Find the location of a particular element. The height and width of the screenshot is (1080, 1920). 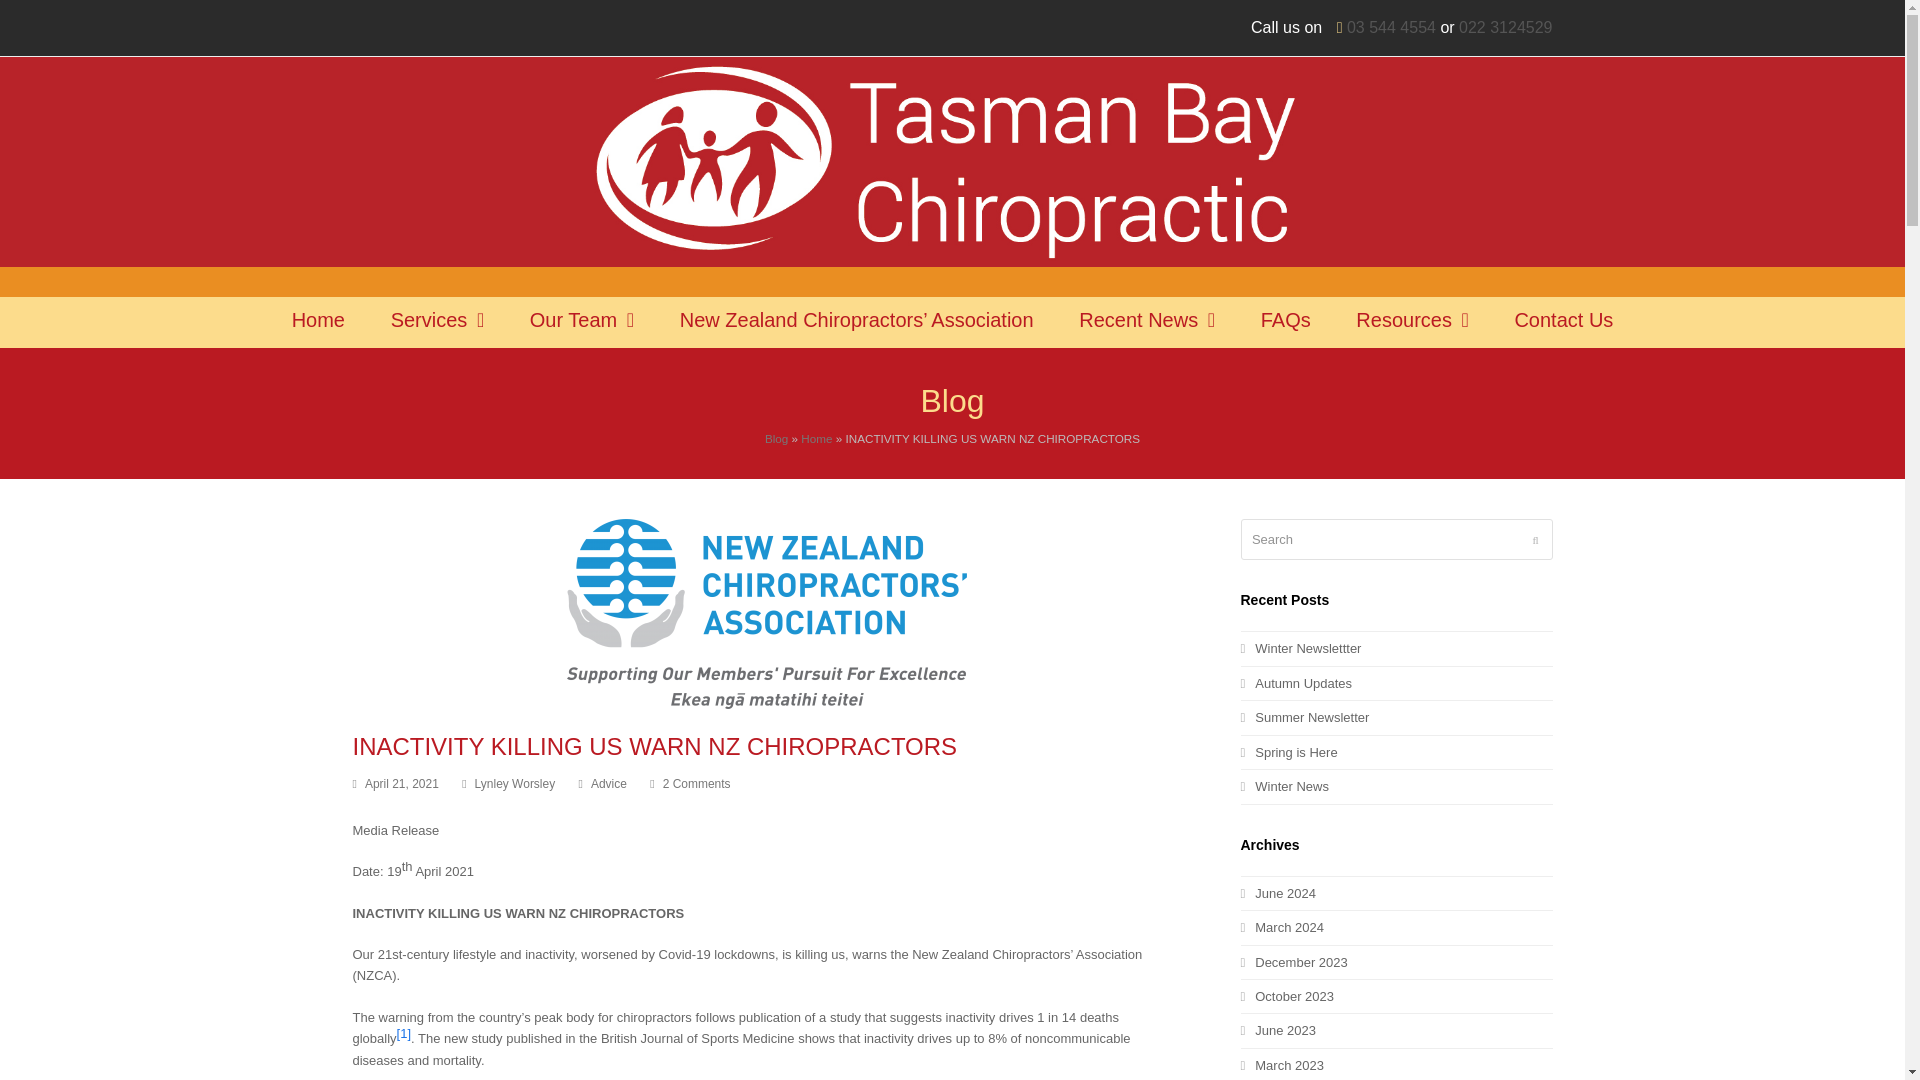

022 3124529 is located at coordinates (1505, 27).